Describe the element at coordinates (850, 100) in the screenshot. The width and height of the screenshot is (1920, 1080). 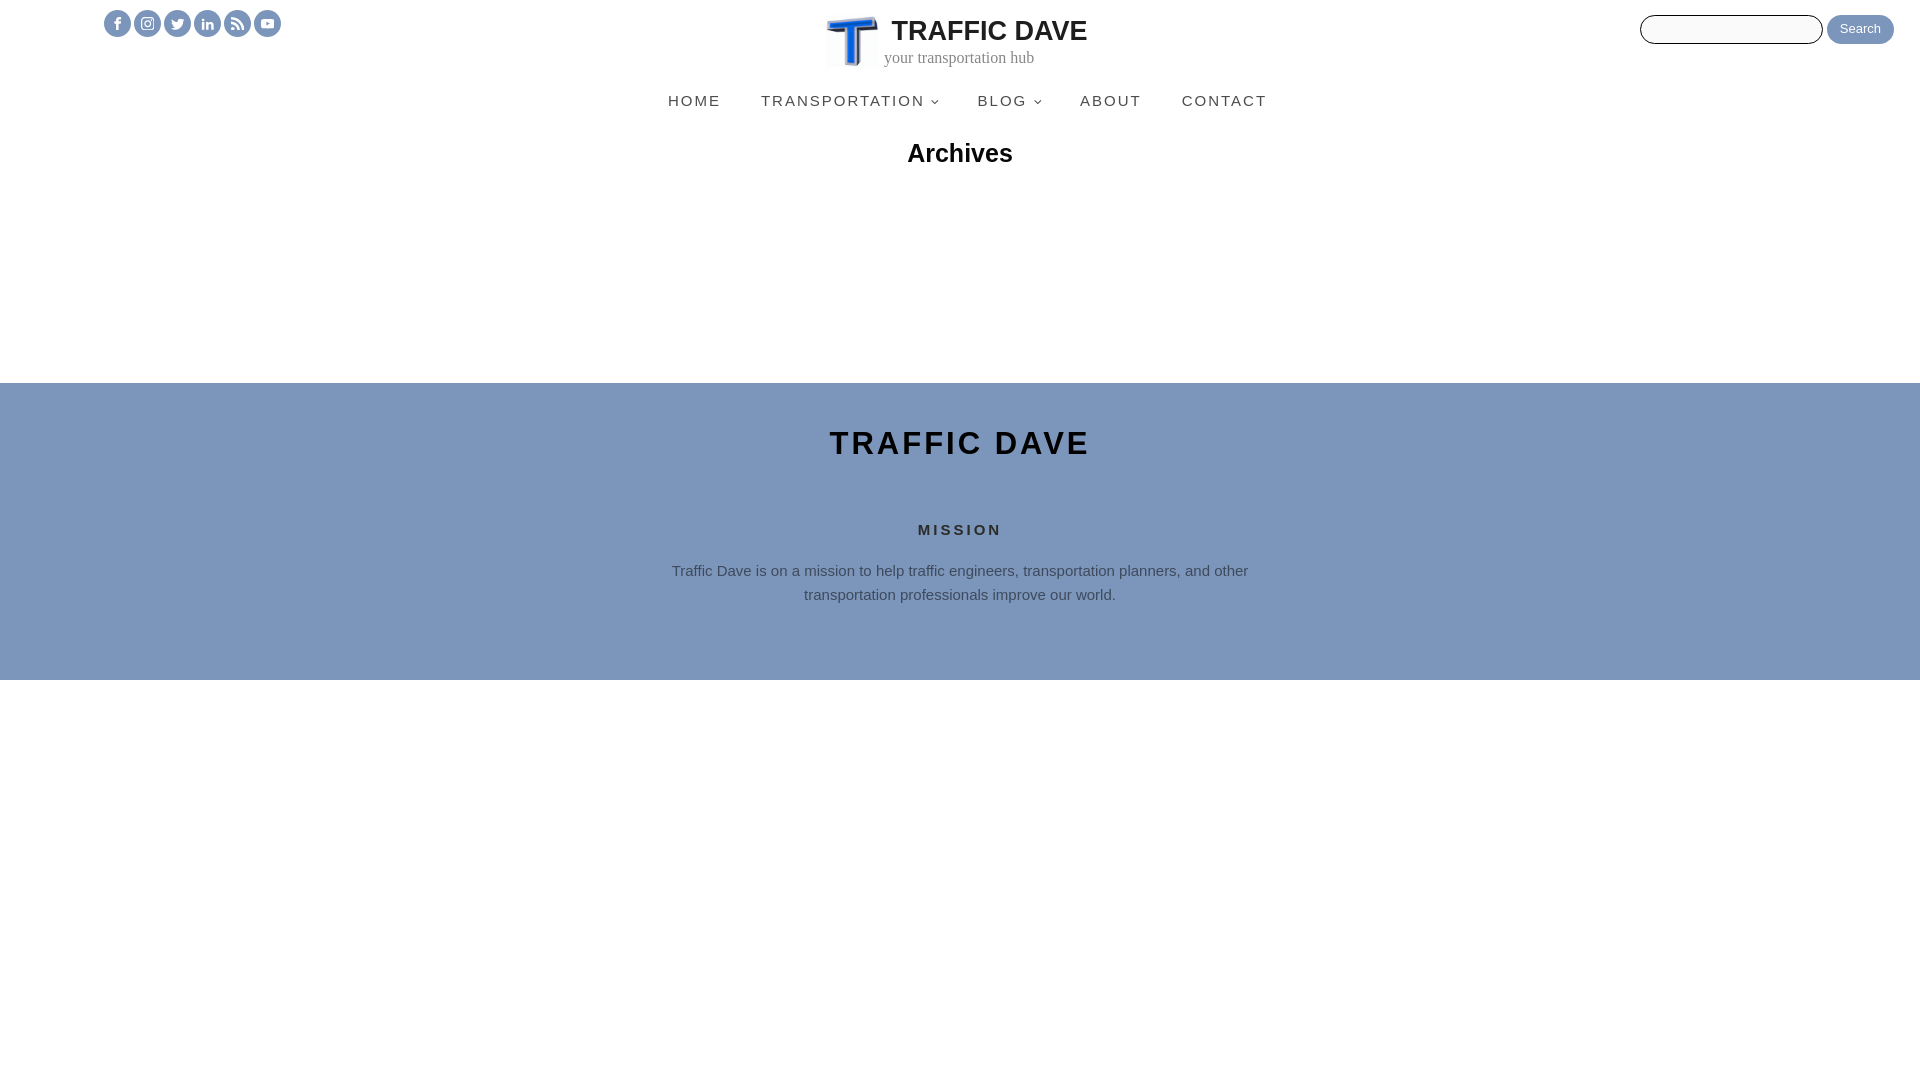
I see `TRANSPORTATION` at that location.